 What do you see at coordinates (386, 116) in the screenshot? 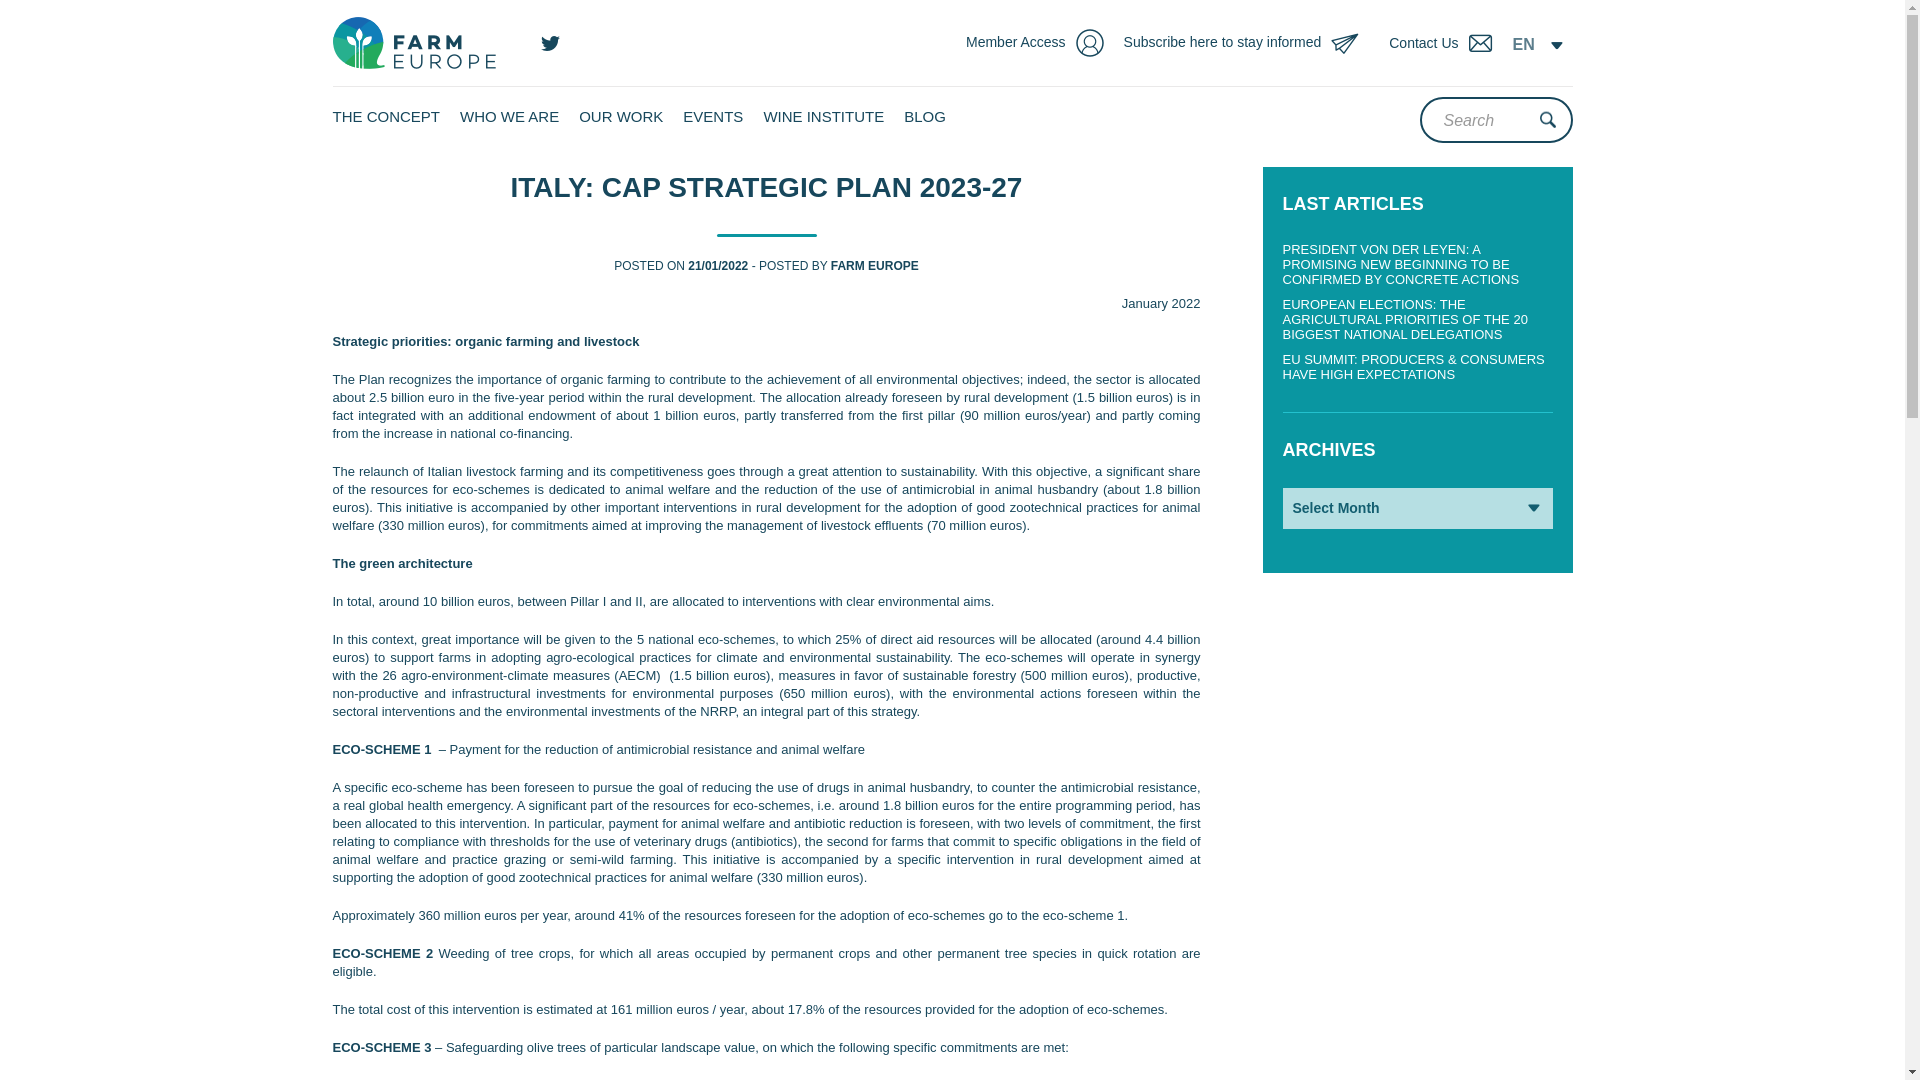
I see `THE CONCEPT` at bounding box center [386, 116].